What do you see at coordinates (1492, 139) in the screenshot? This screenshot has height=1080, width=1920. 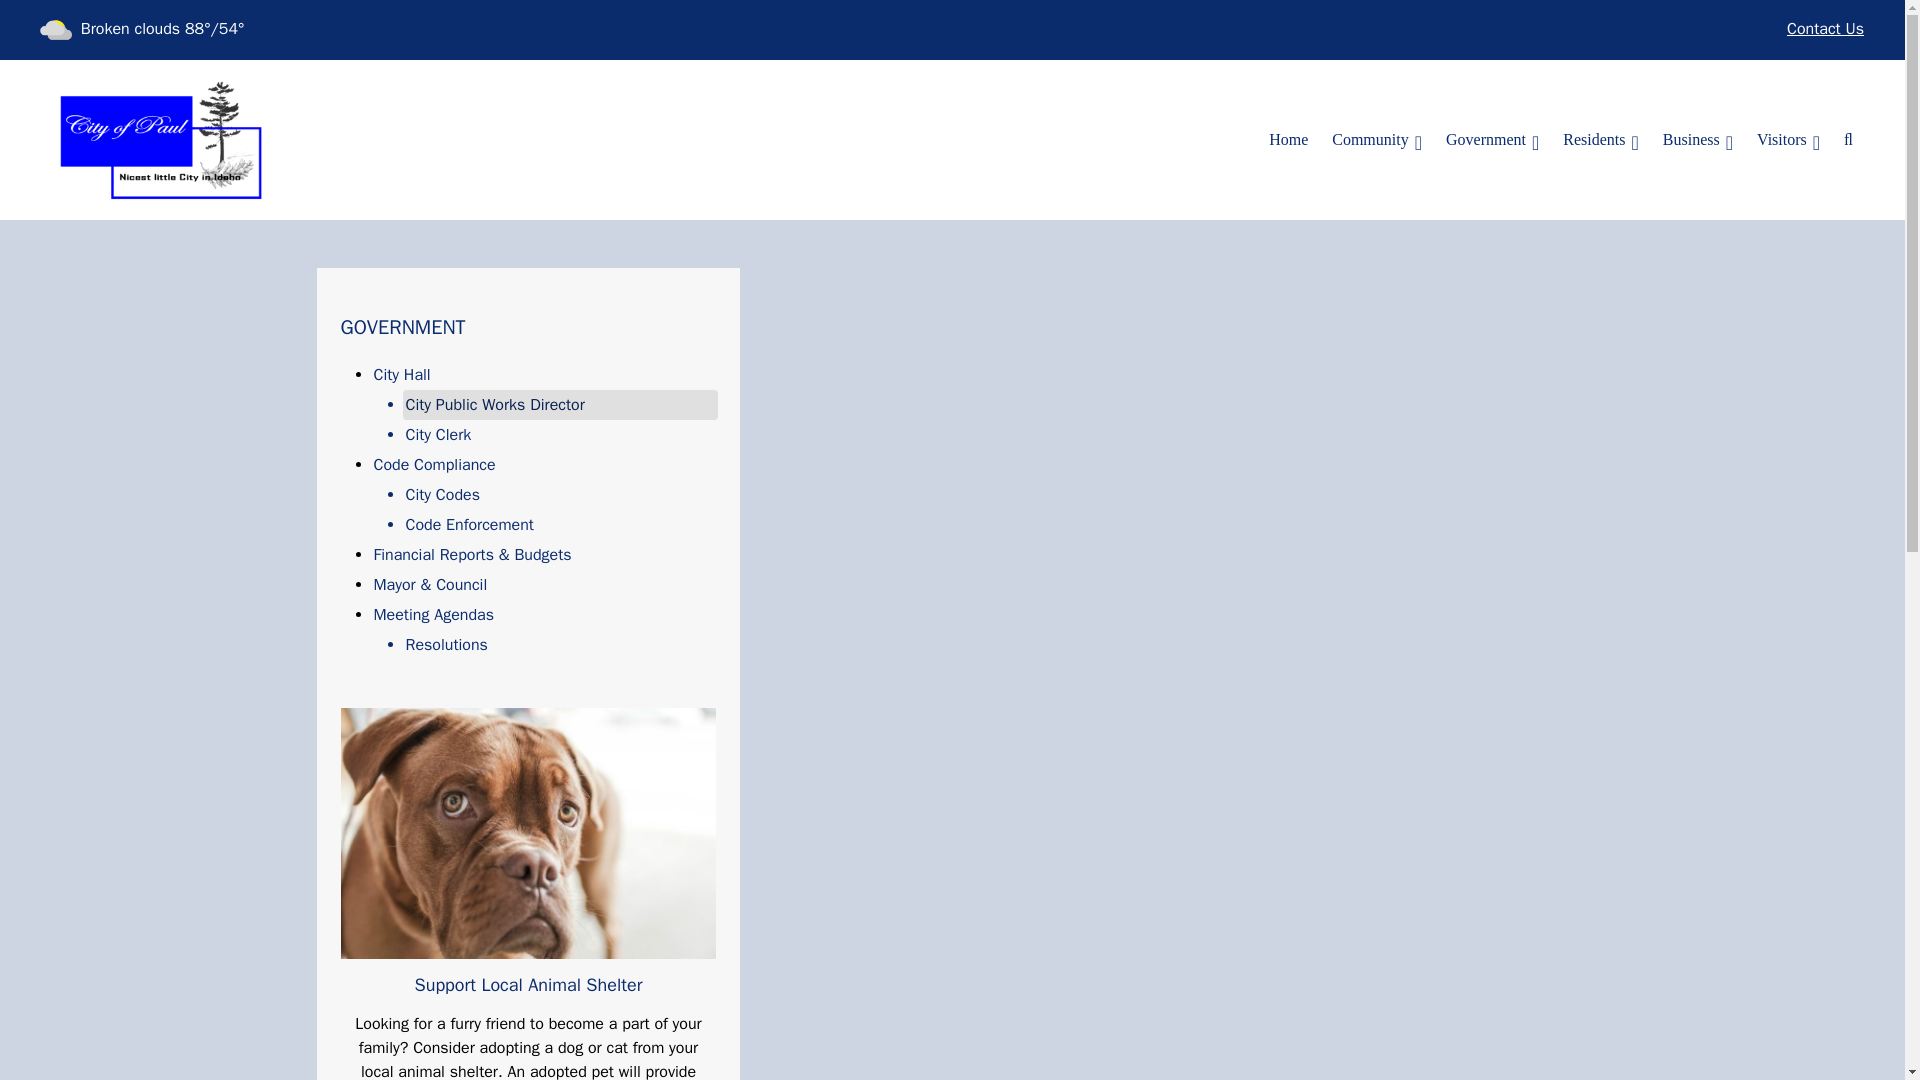 I see `Government` at bounding box center [1492, 139].